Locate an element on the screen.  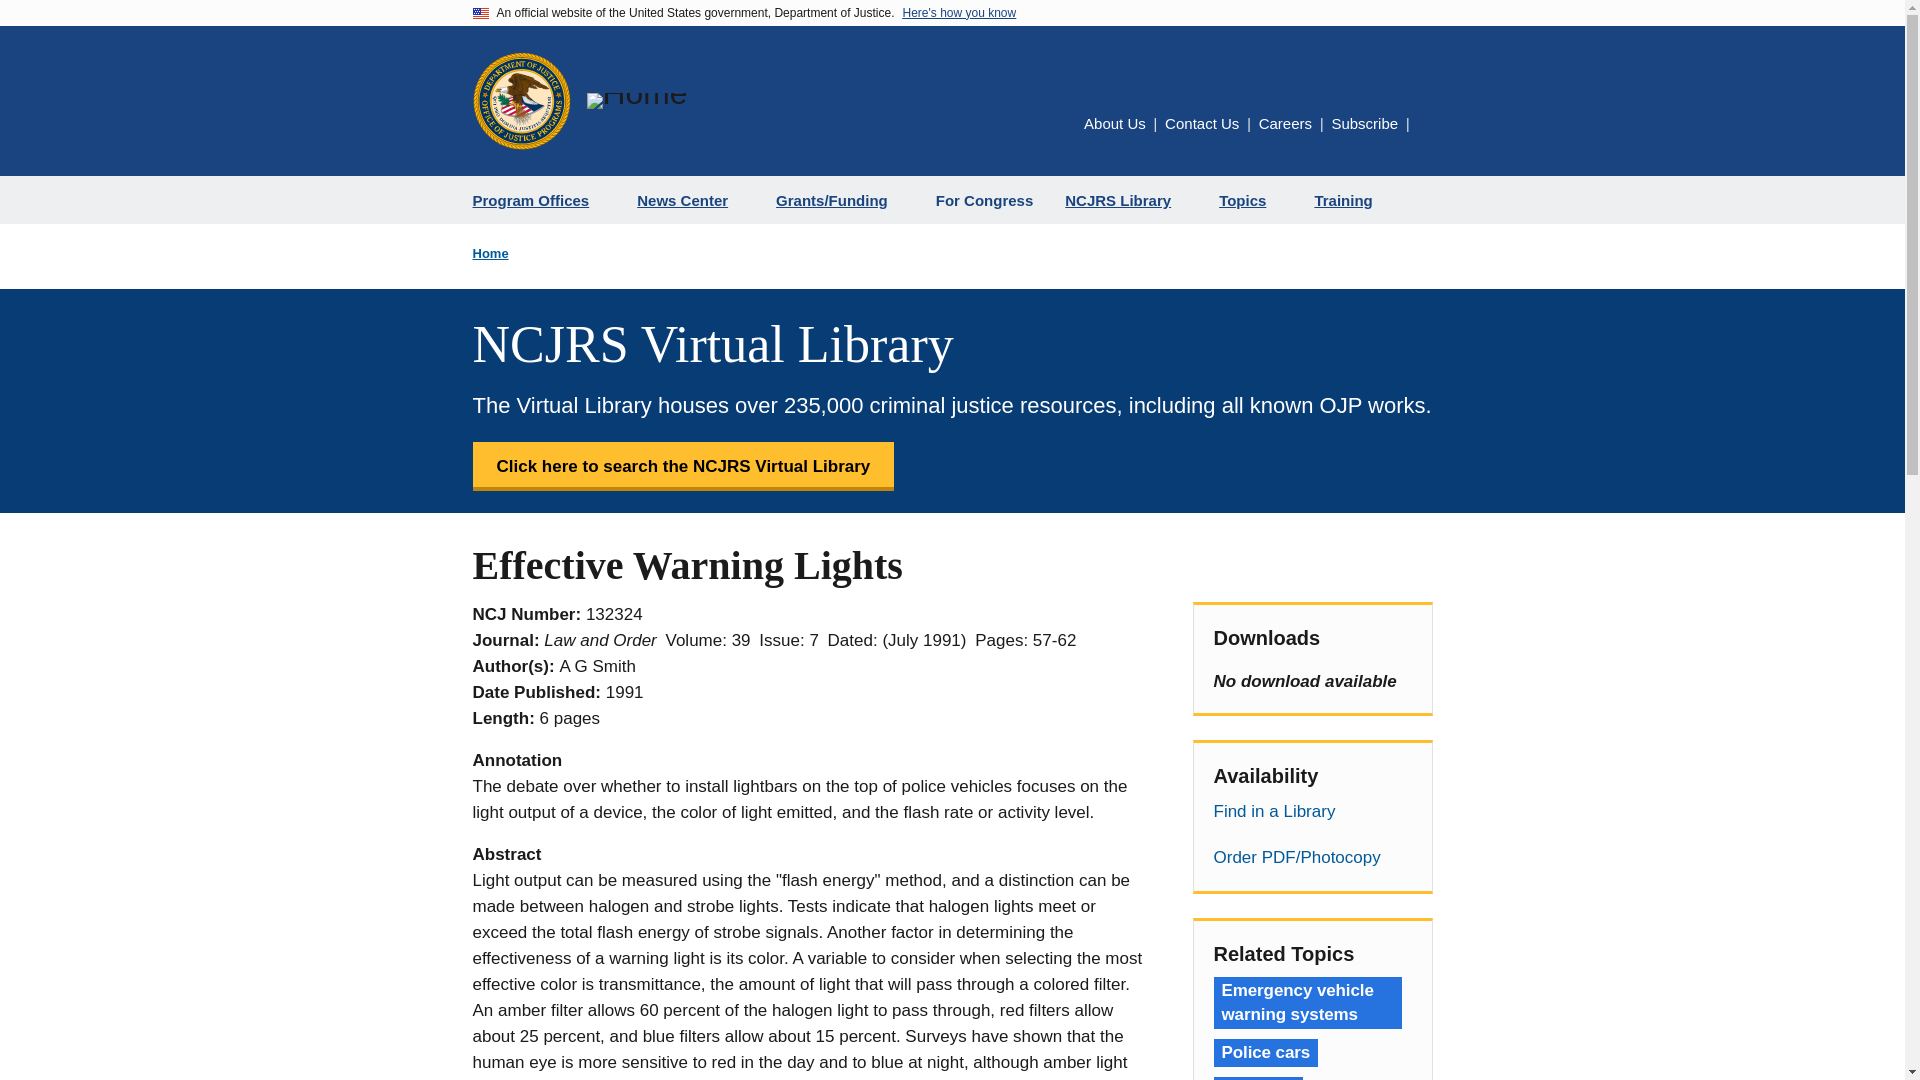
Program Offices is located at coordinates (538, 200).